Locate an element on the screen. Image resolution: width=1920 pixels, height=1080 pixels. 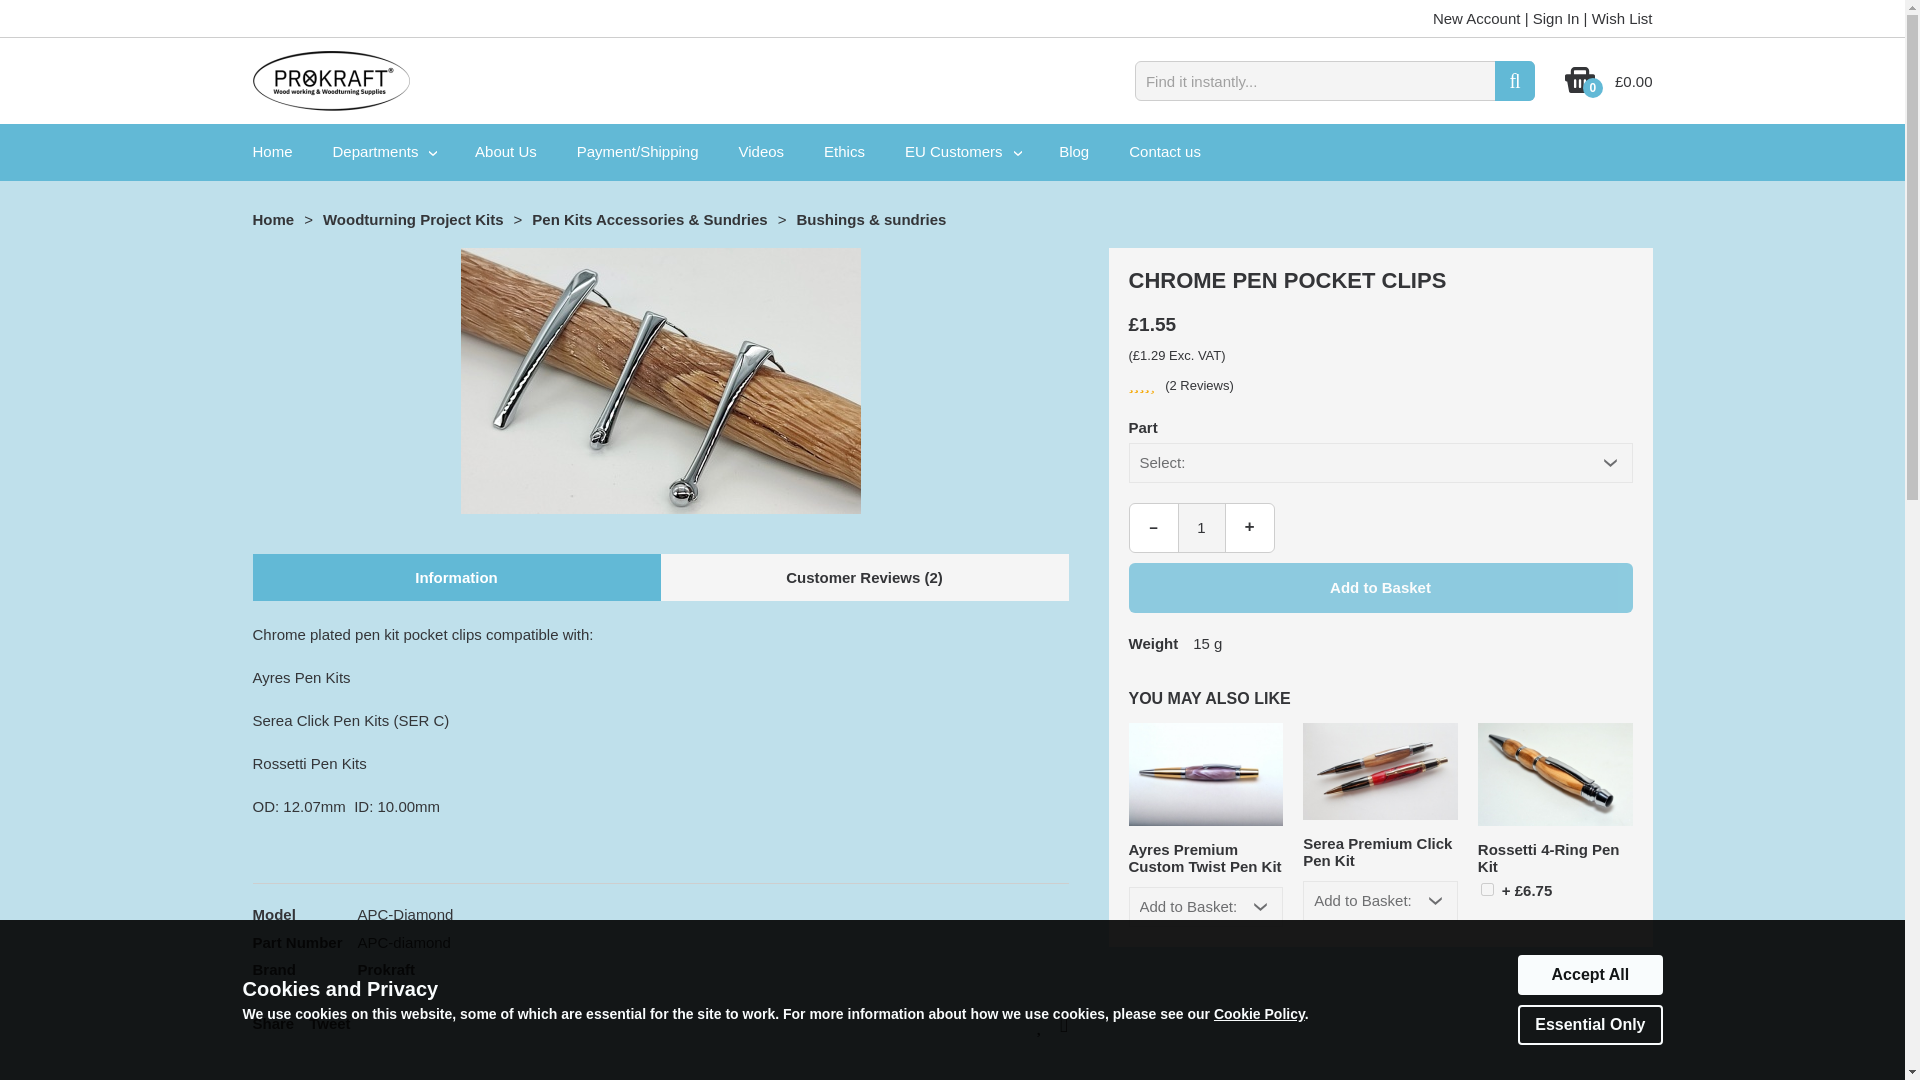
Woodturning Project Kits is located at coordinates (412, 218).